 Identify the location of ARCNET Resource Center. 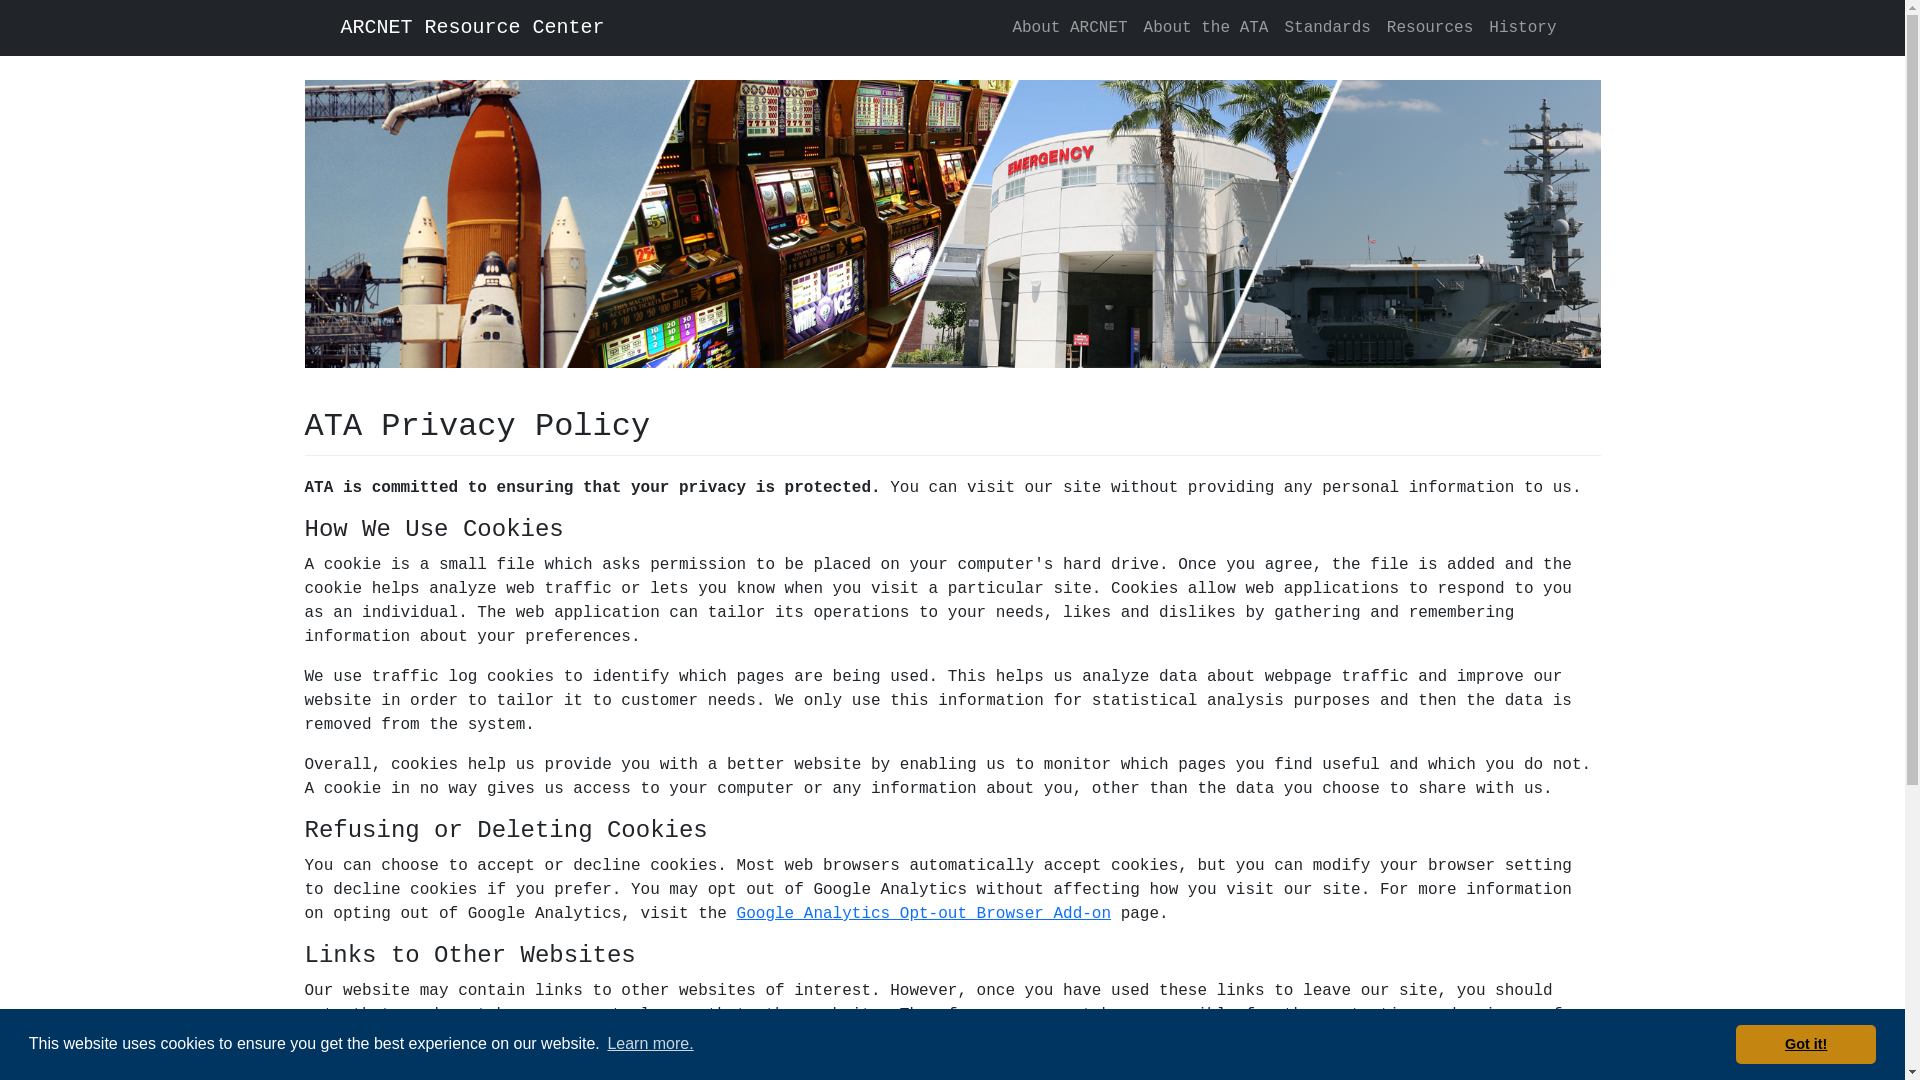
(472, 28).